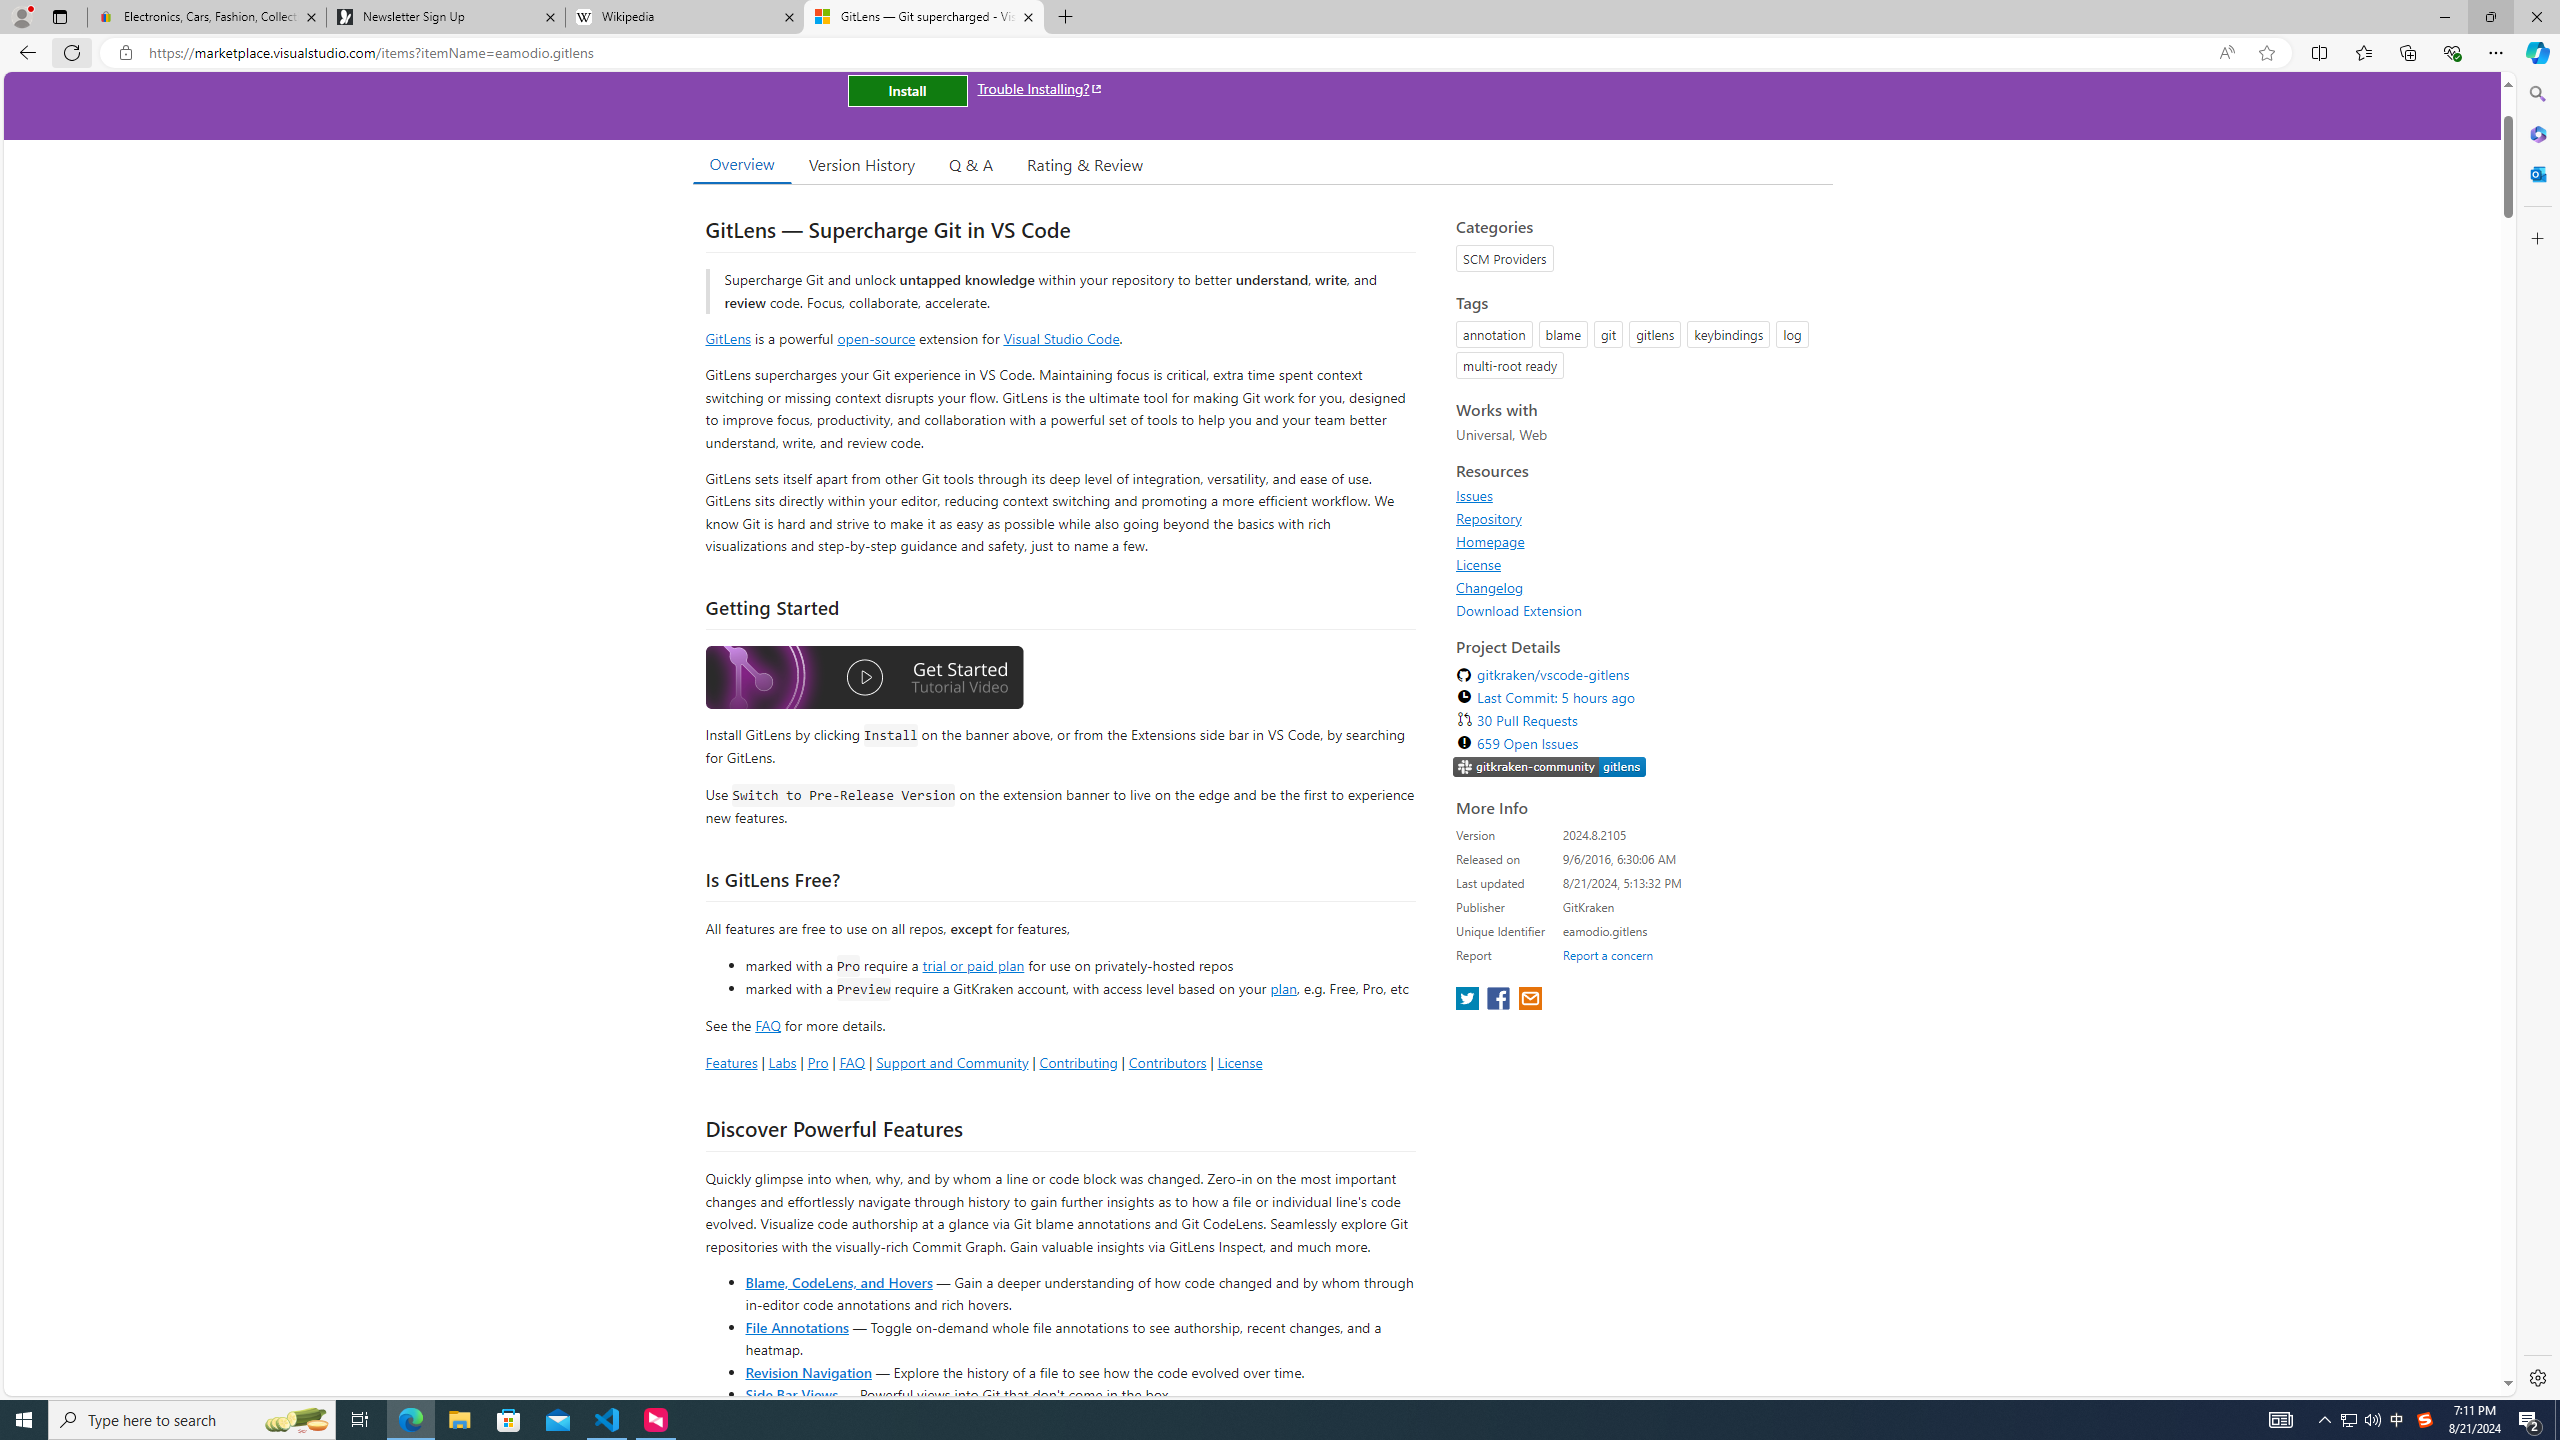 This screenshot has width=2560, height=1440. What do you see at coordinates (1490, 587) in the screenshot?
I see `Changelog` at bounding box center [1490, 587].